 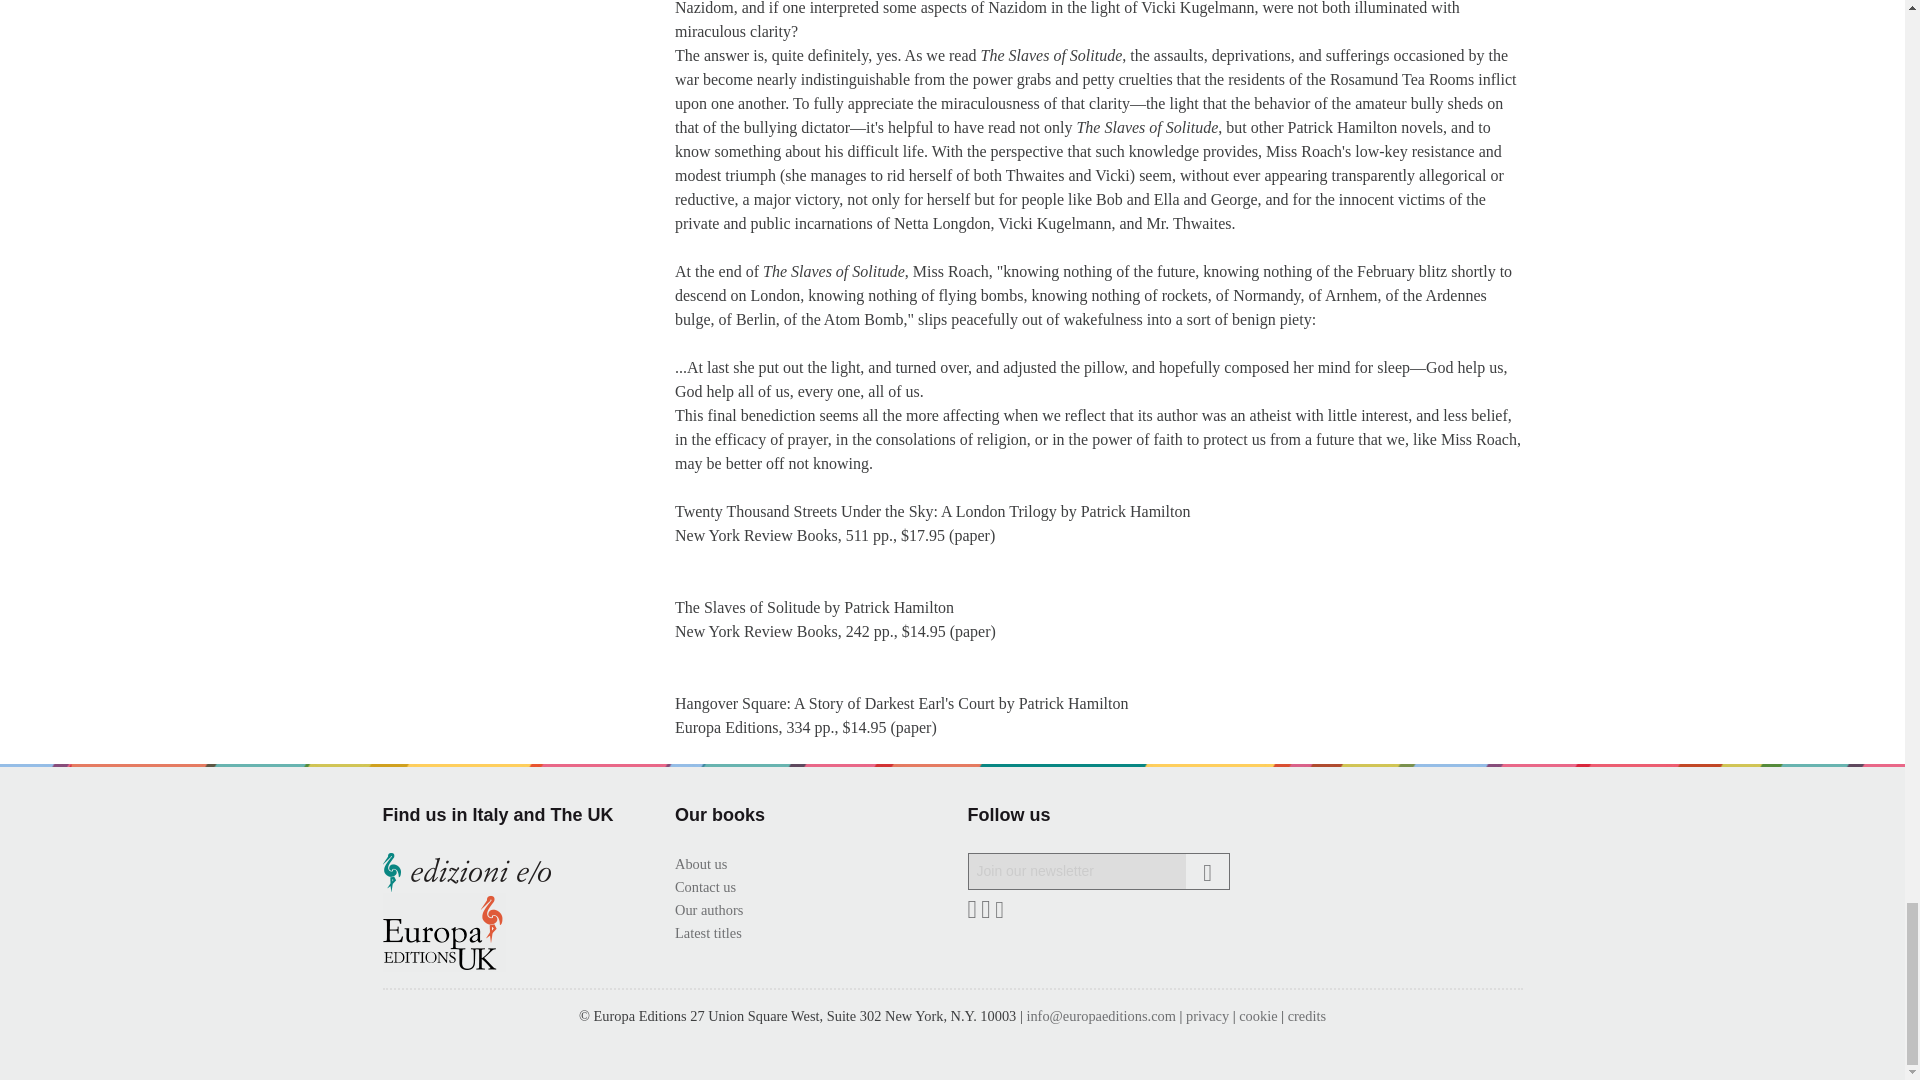 I want to click on Our authors, so click(x=709, y=910).